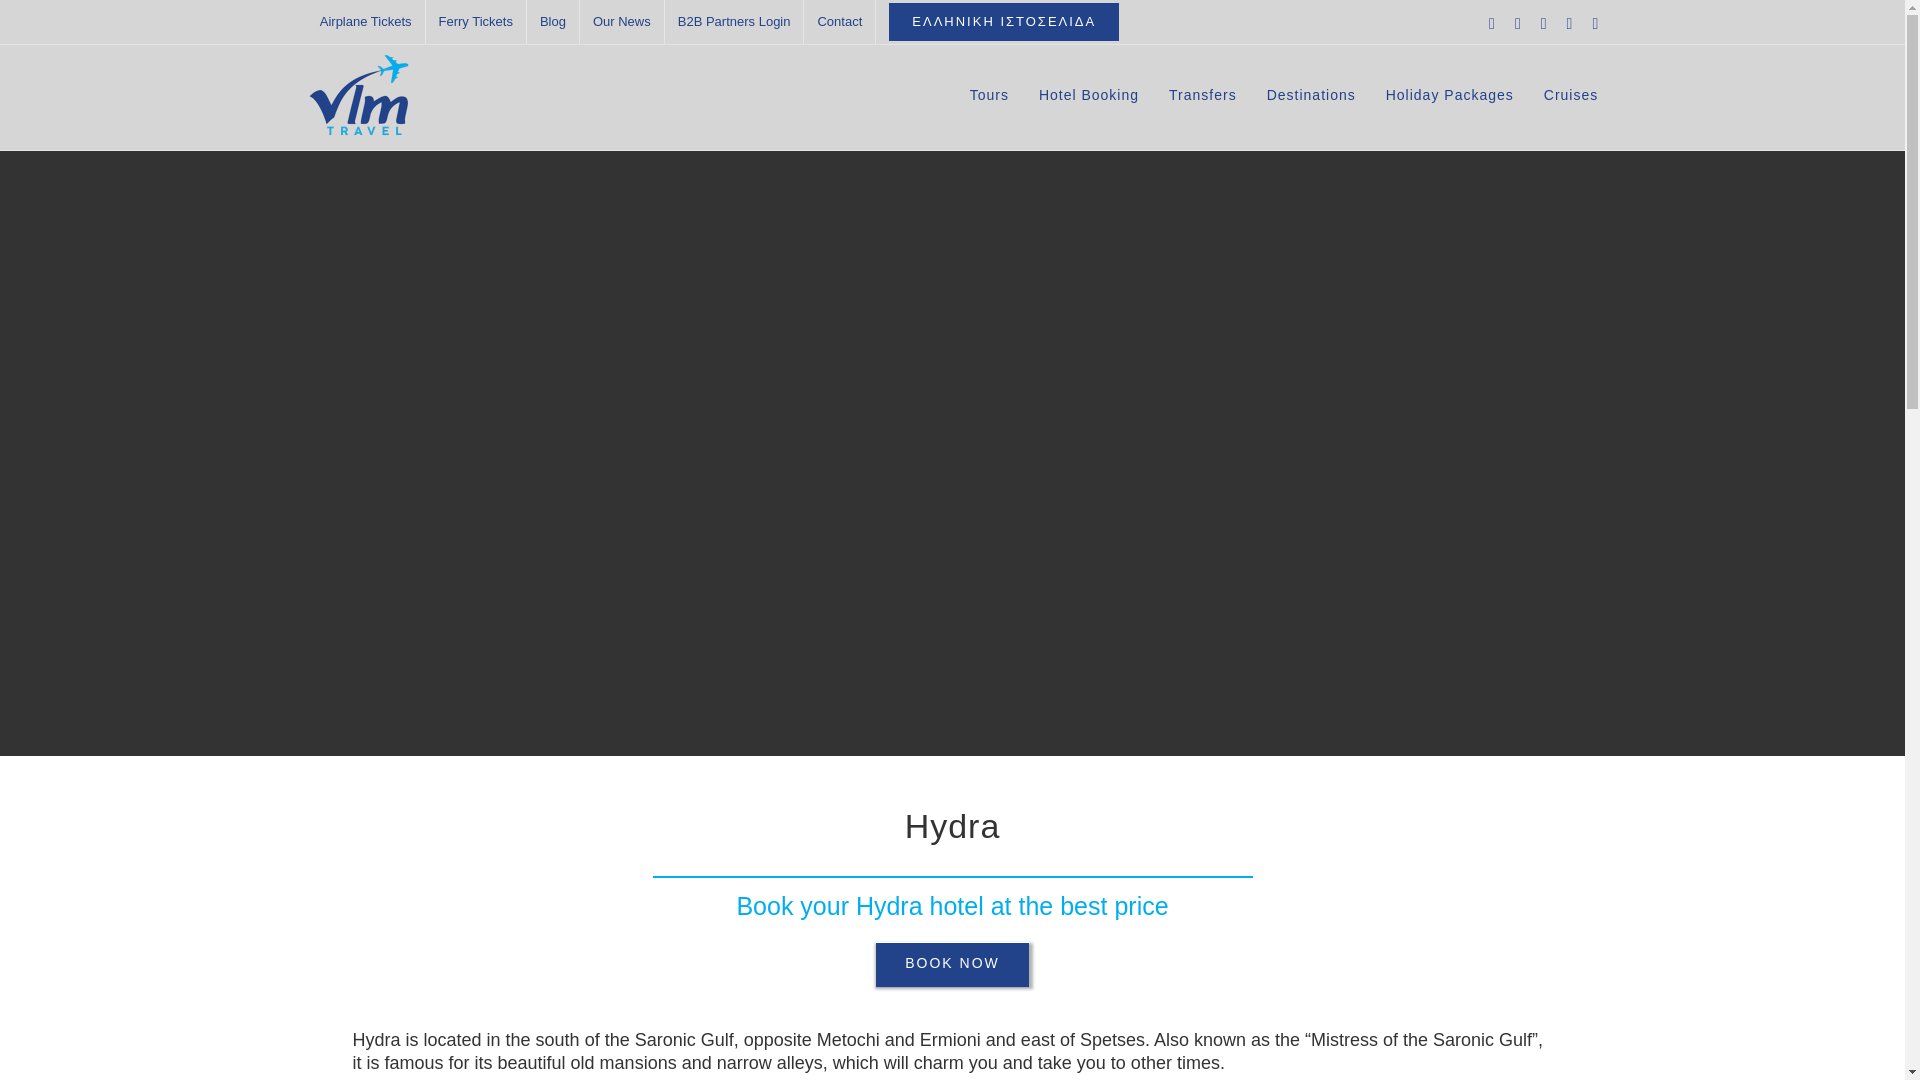 The height and width of the screenshot is (1080, 1920). I want to click on Airplane Tickets, so click(366, 22).